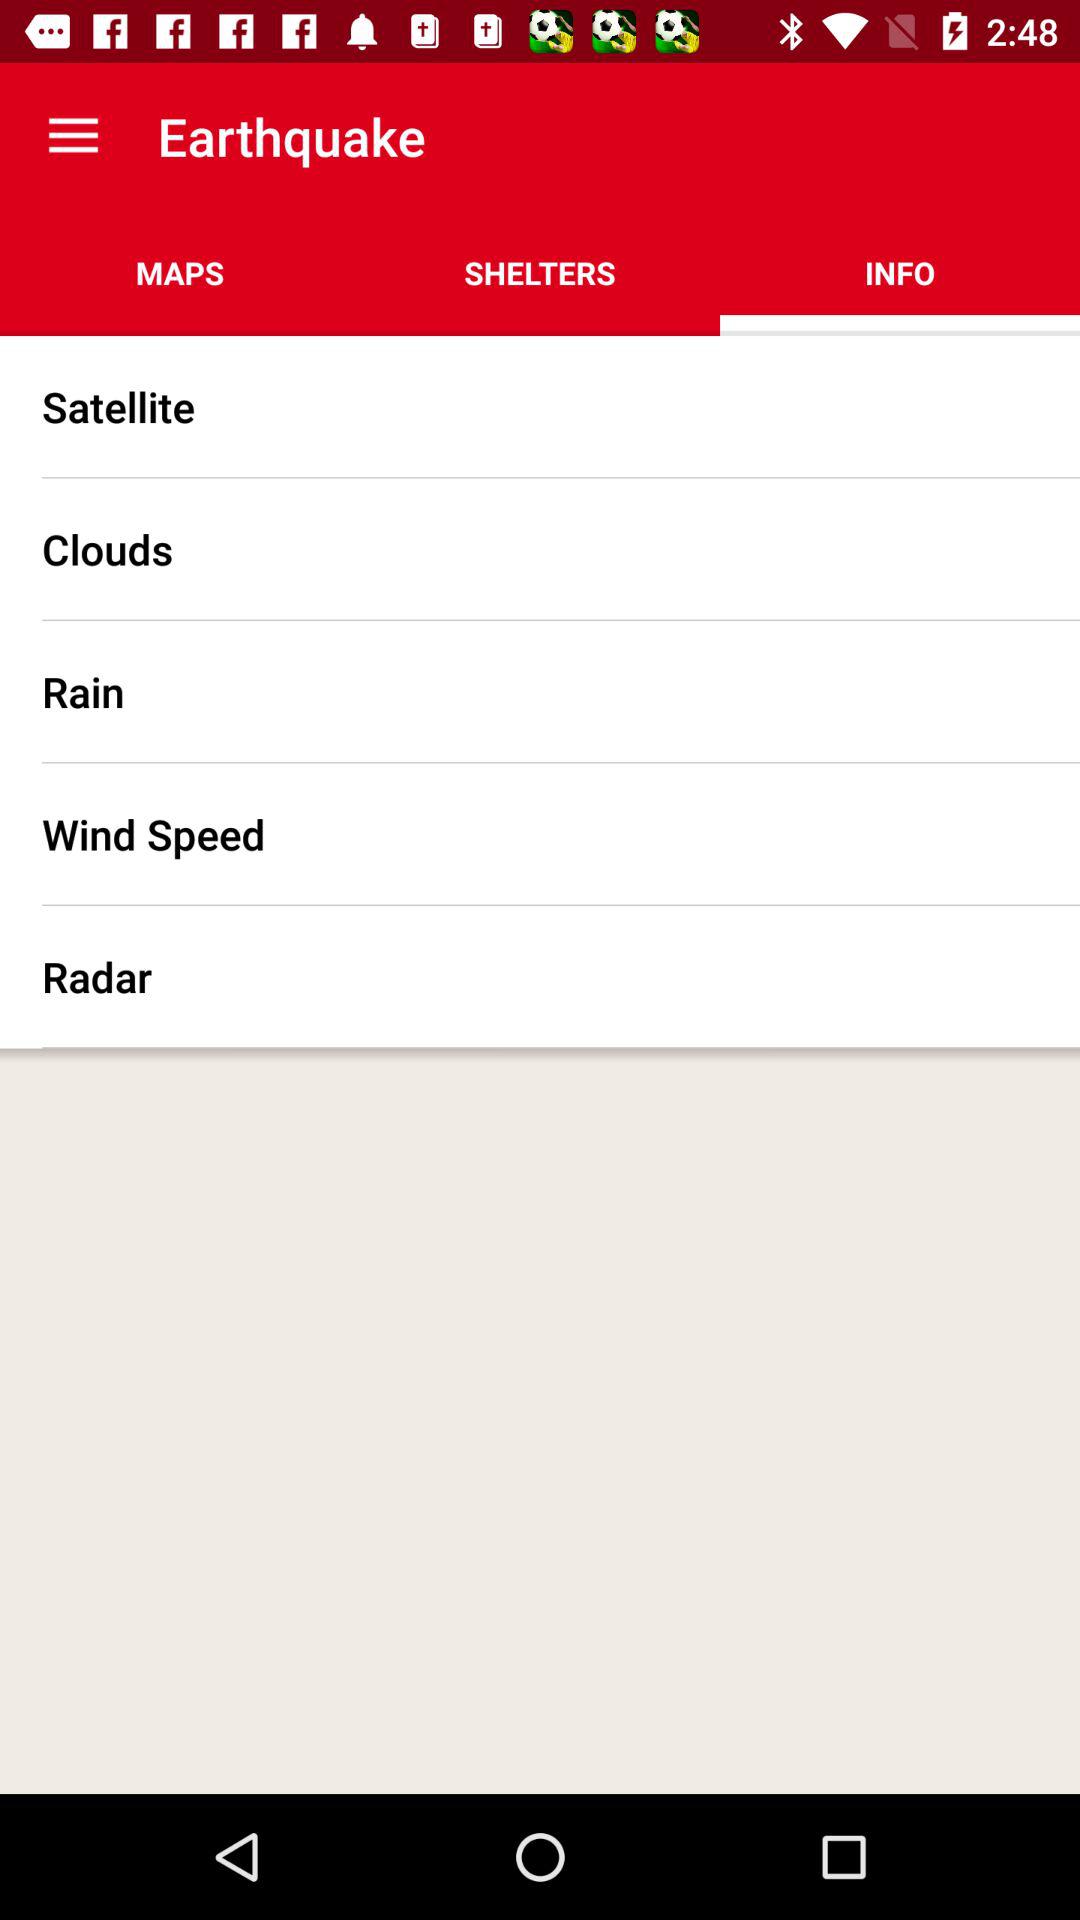  Describe the element at coordinates (180, 272) in the screenshot. I see `swipe to maps icon` at that location.